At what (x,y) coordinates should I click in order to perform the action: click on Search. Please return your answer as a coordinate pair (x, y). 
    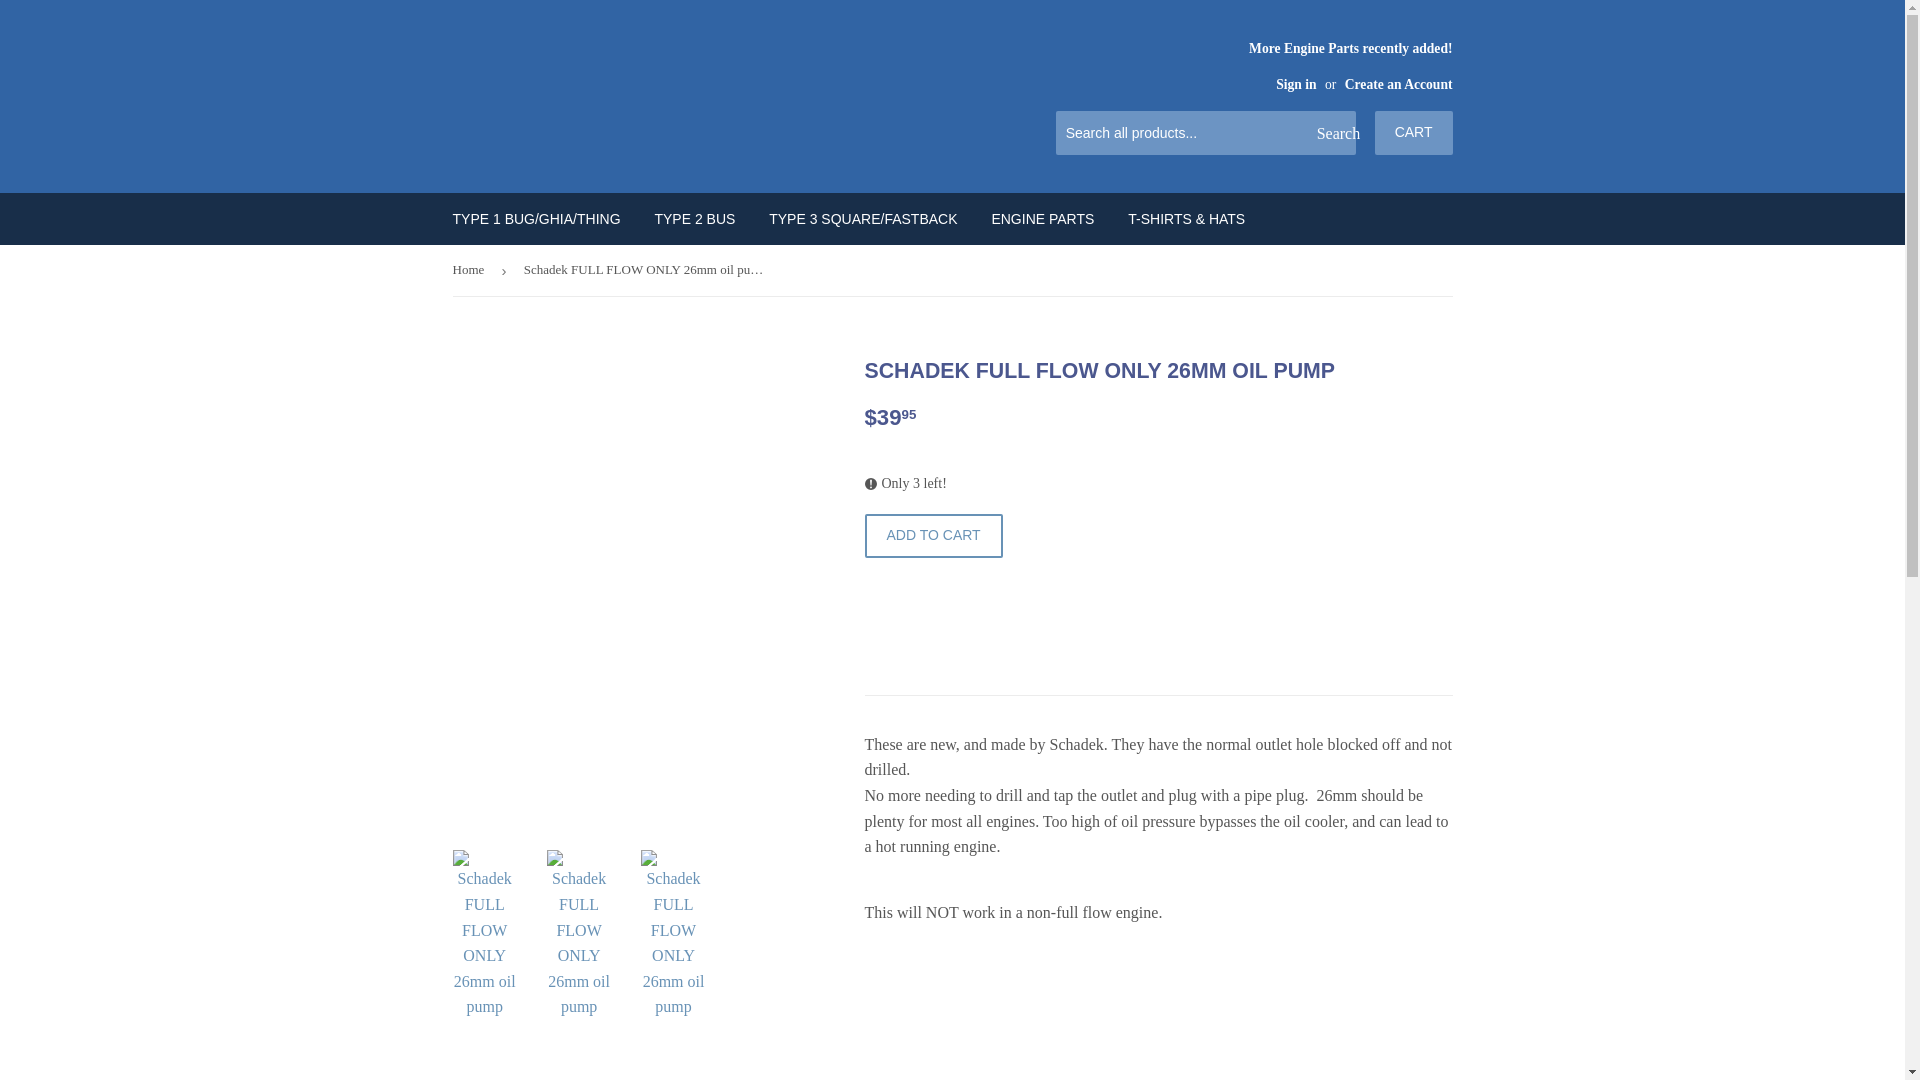
    Looking at the image, I should click on (1333, 134).